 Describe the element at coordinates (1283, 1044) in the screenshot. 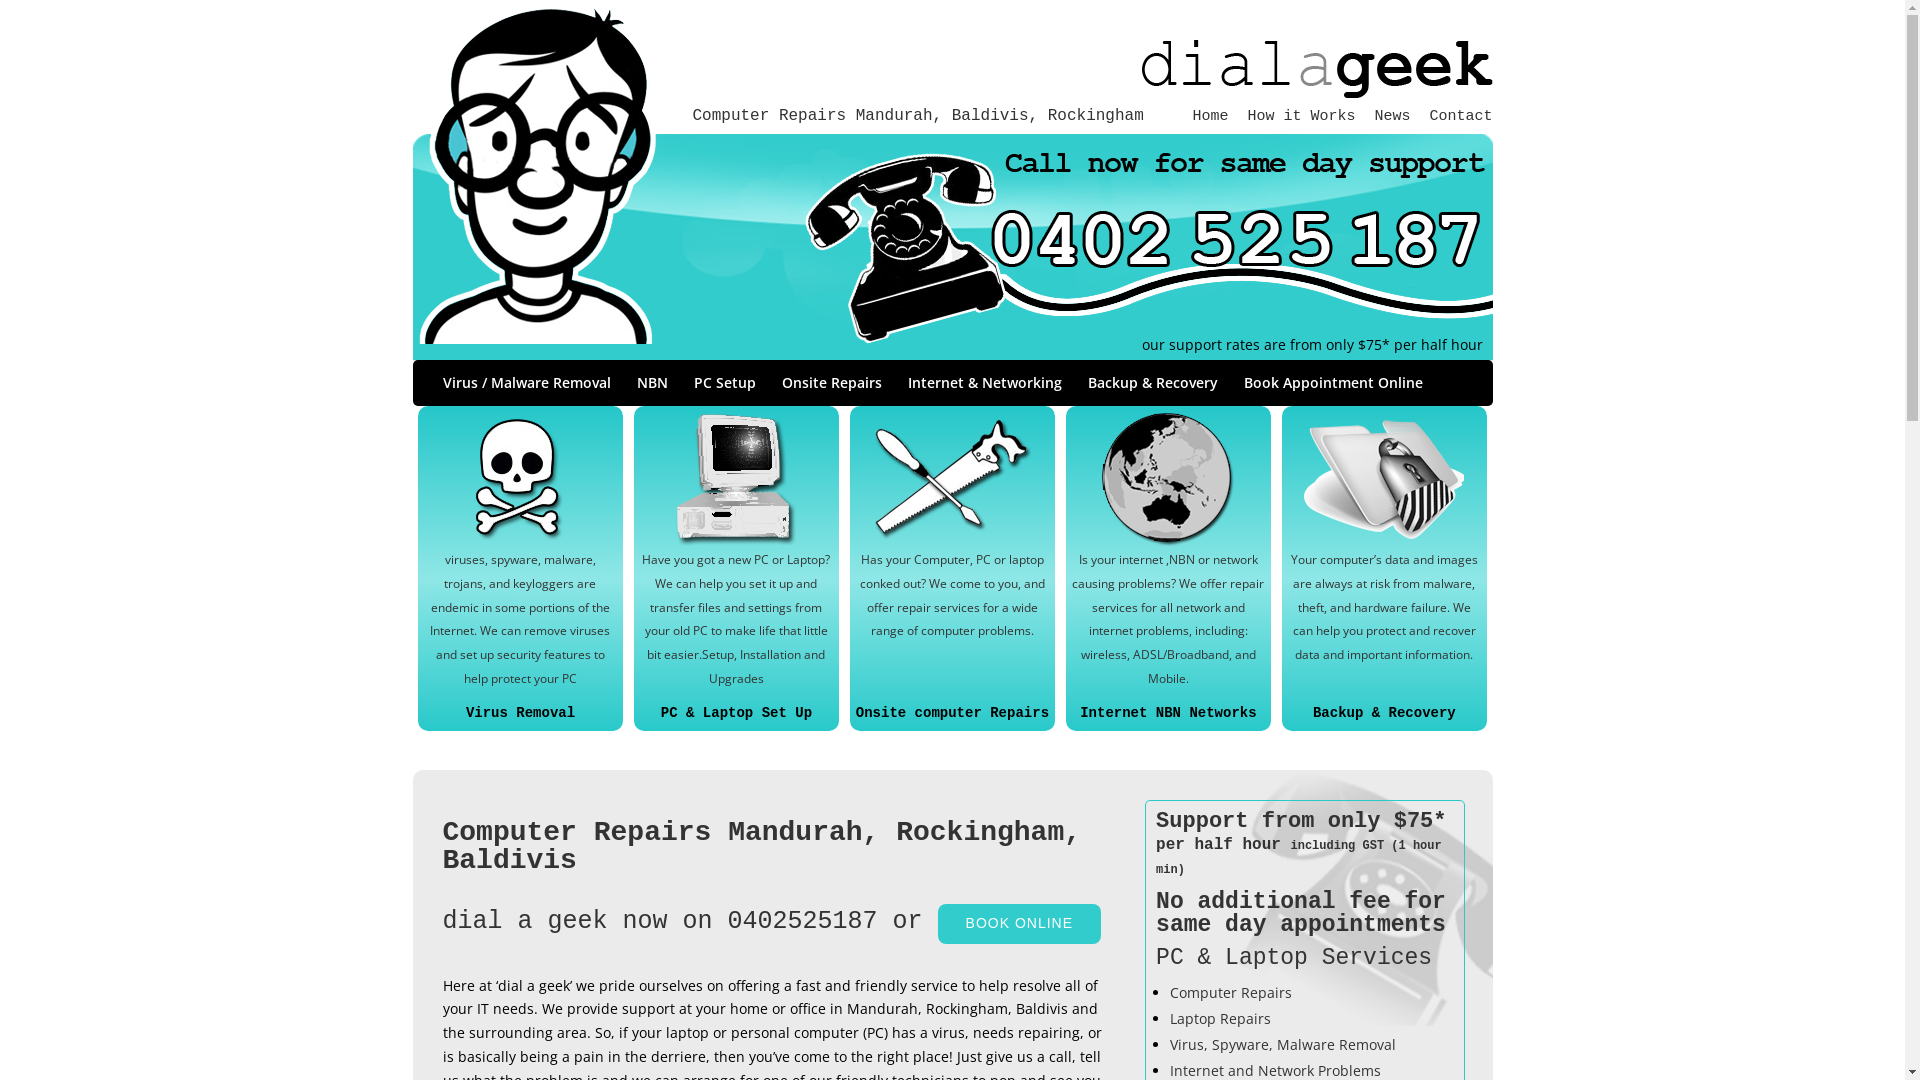

I see `Virus, Spyware, Malware Removal` at that location.